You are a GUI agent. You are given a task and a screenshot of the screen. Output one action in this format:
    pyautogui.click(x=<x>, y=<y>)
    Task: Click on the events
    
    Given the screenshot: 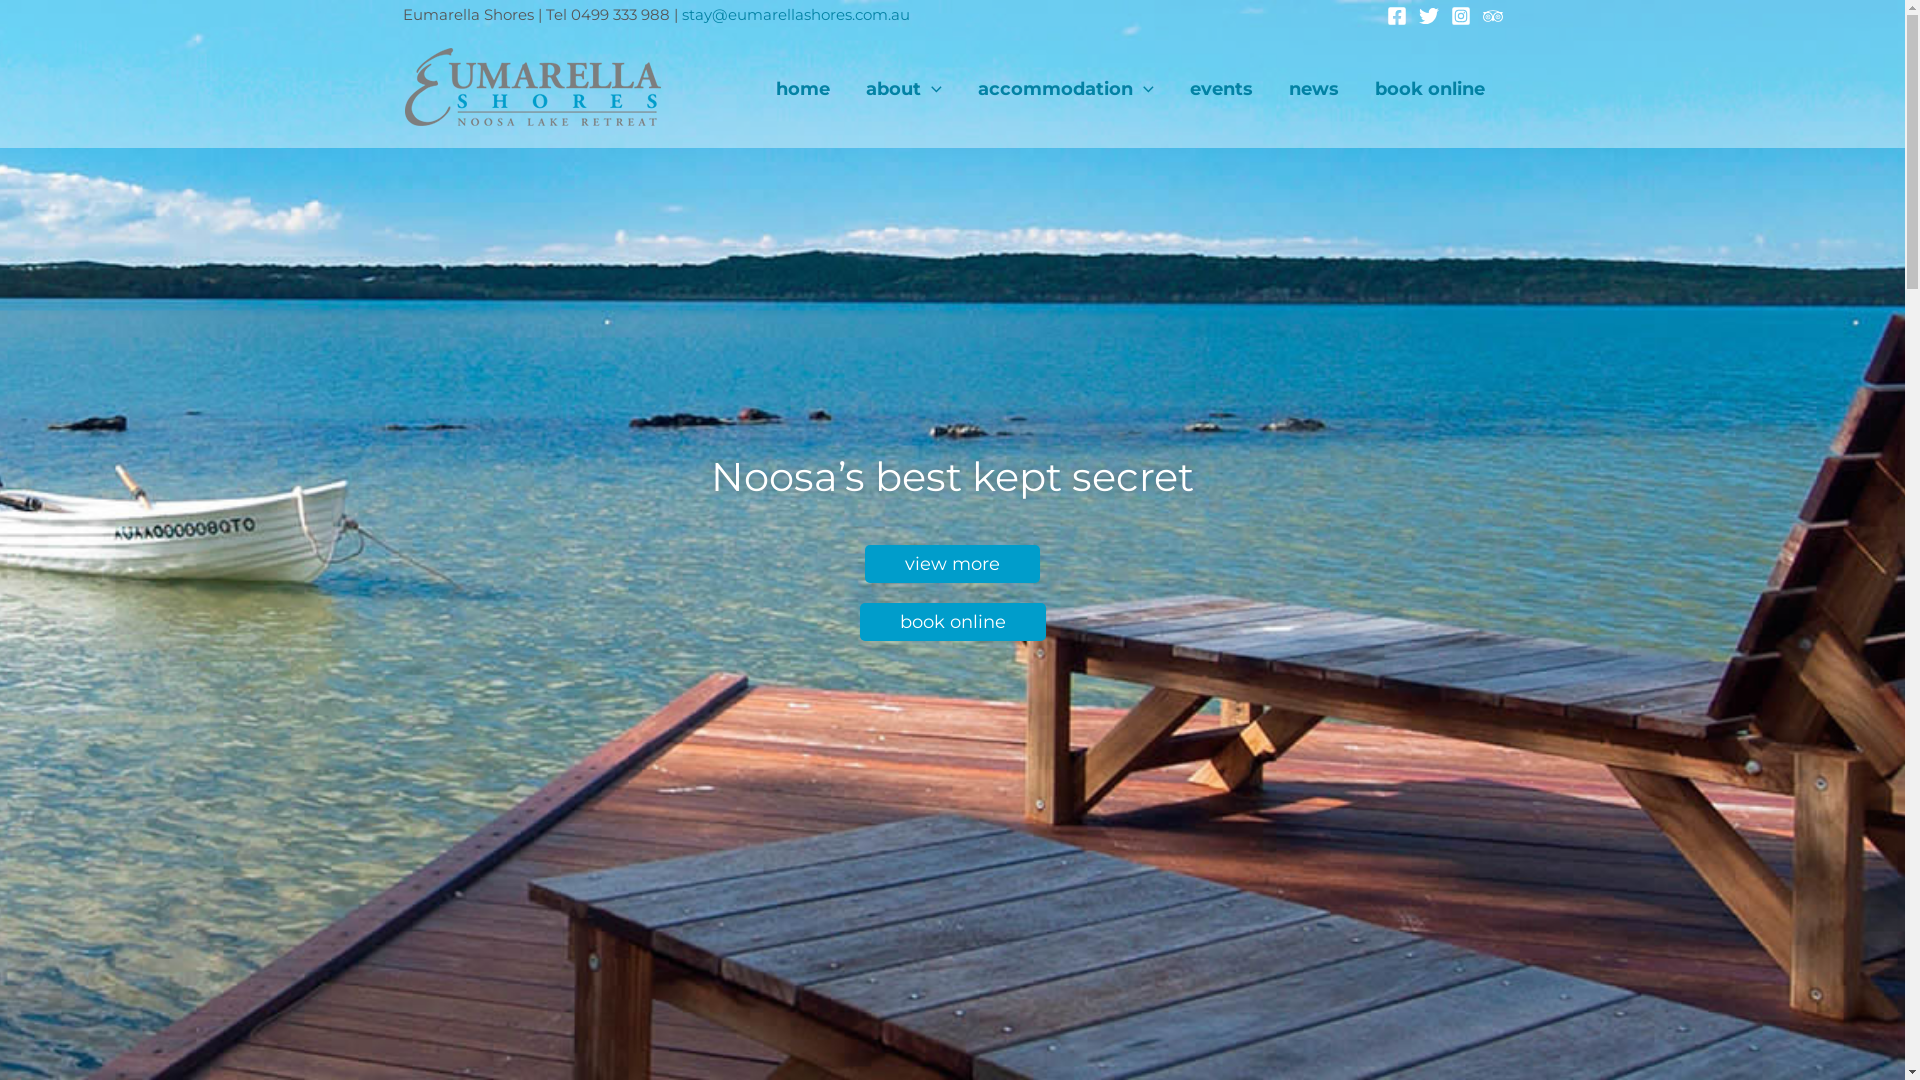 What is the action you would take?
    pyautogui.click(x=1222, y=89)
    